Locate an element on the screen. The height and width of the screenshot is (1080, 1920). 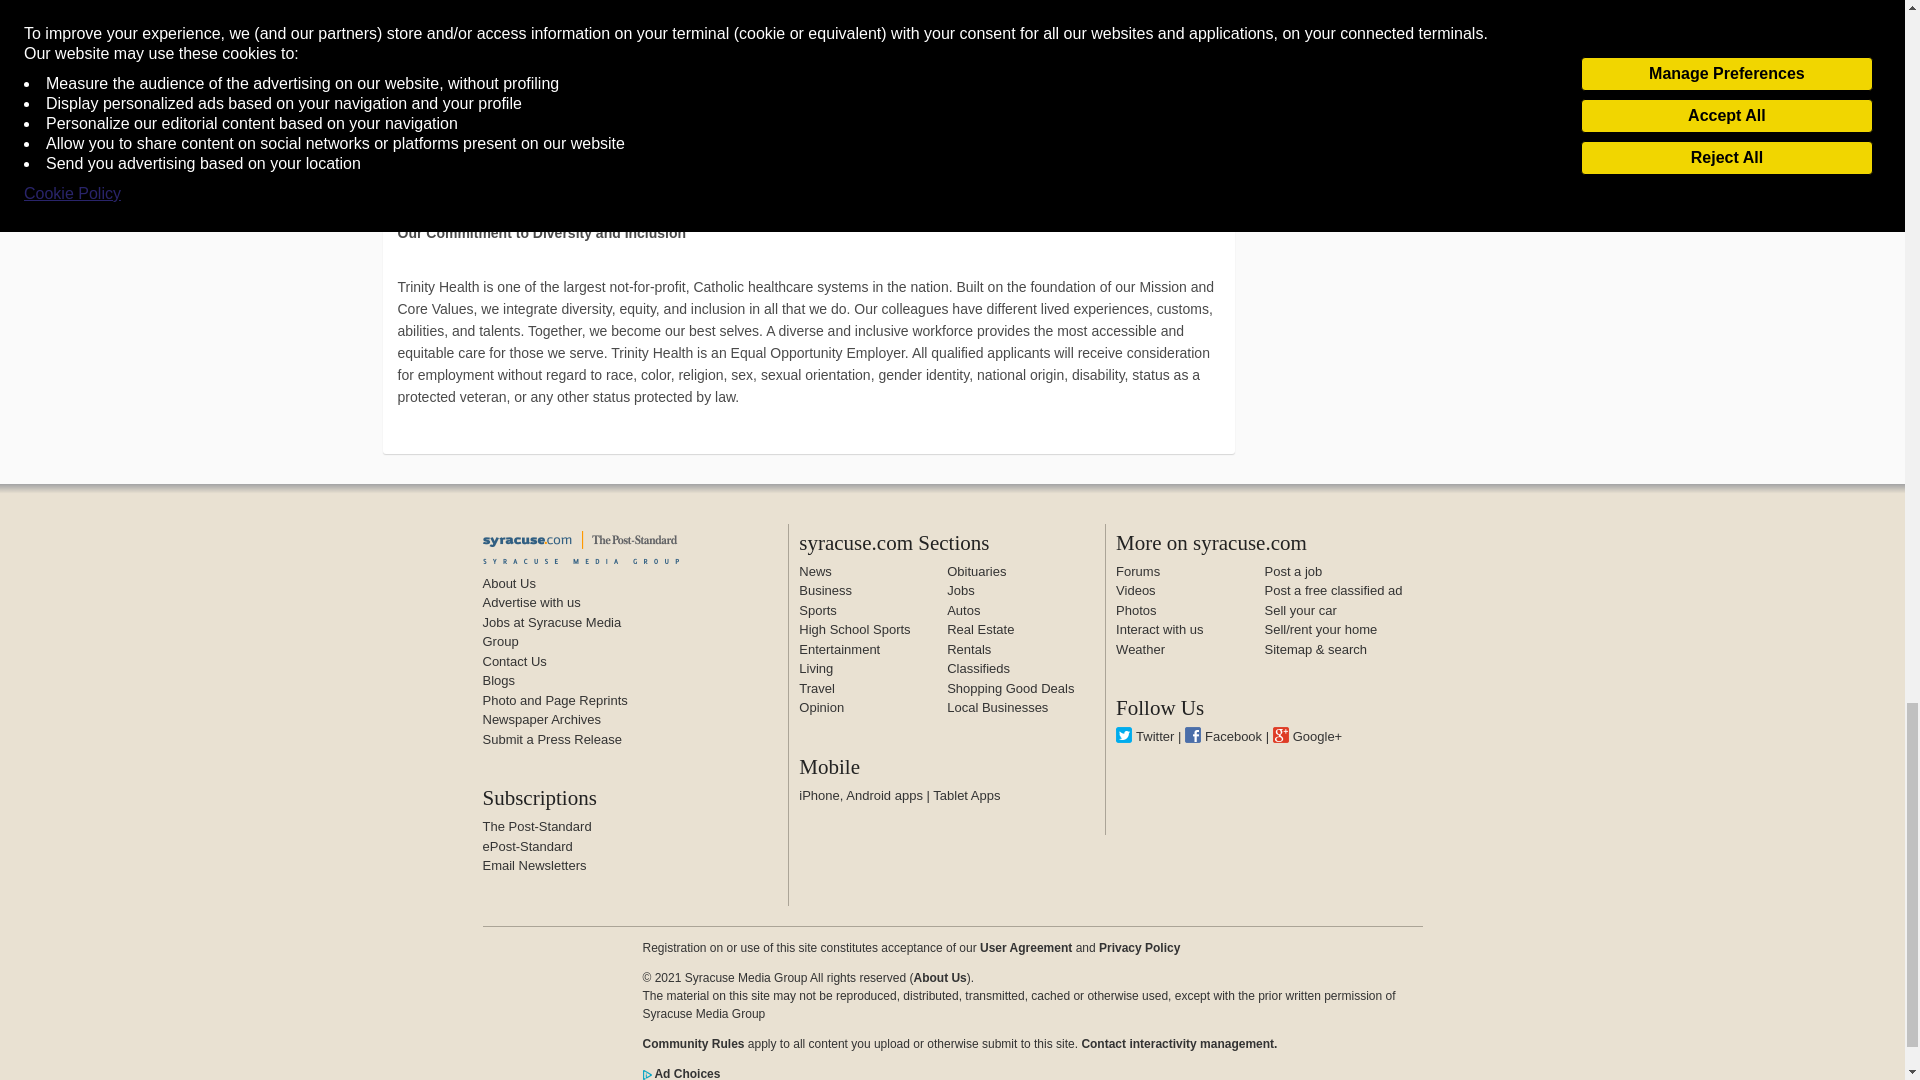
Community Rules is located at coordinates (692, 1043).